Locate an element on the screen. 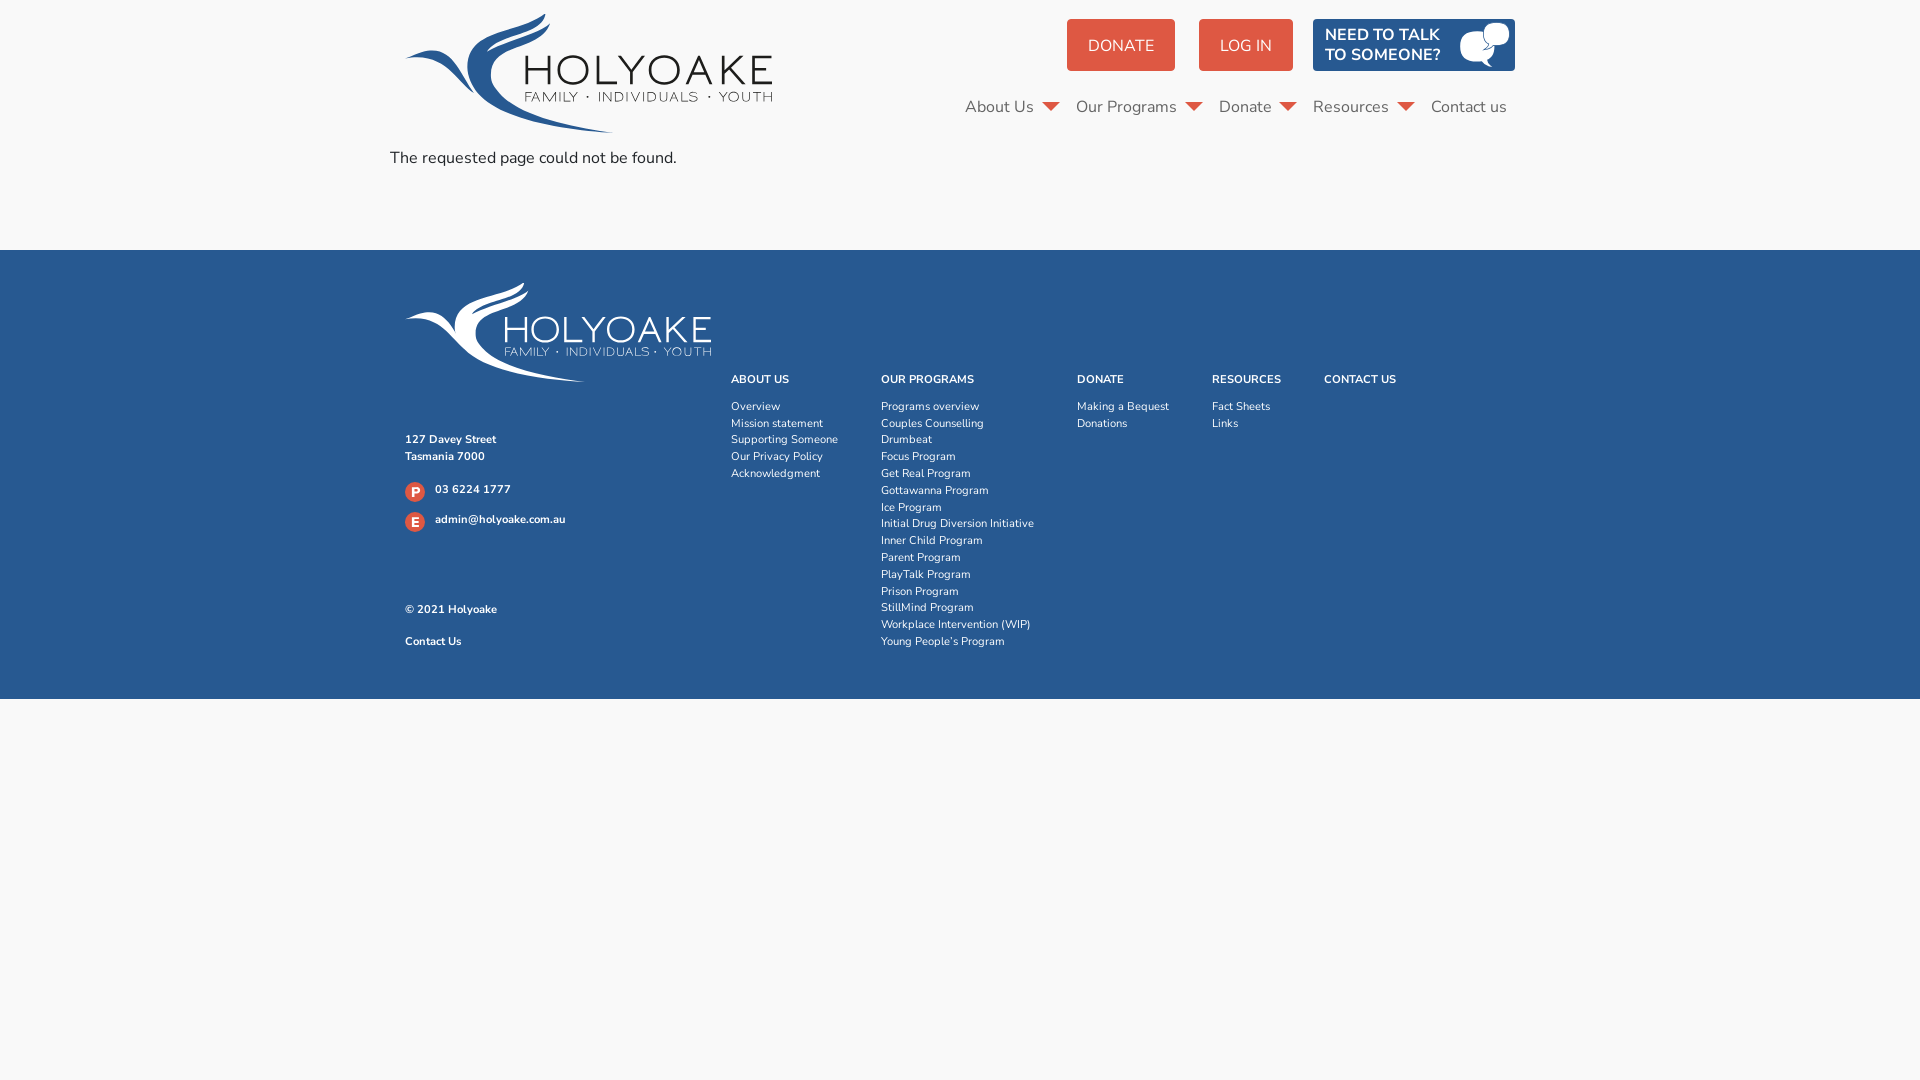  Focus Program is located at coordinates (958, 458).